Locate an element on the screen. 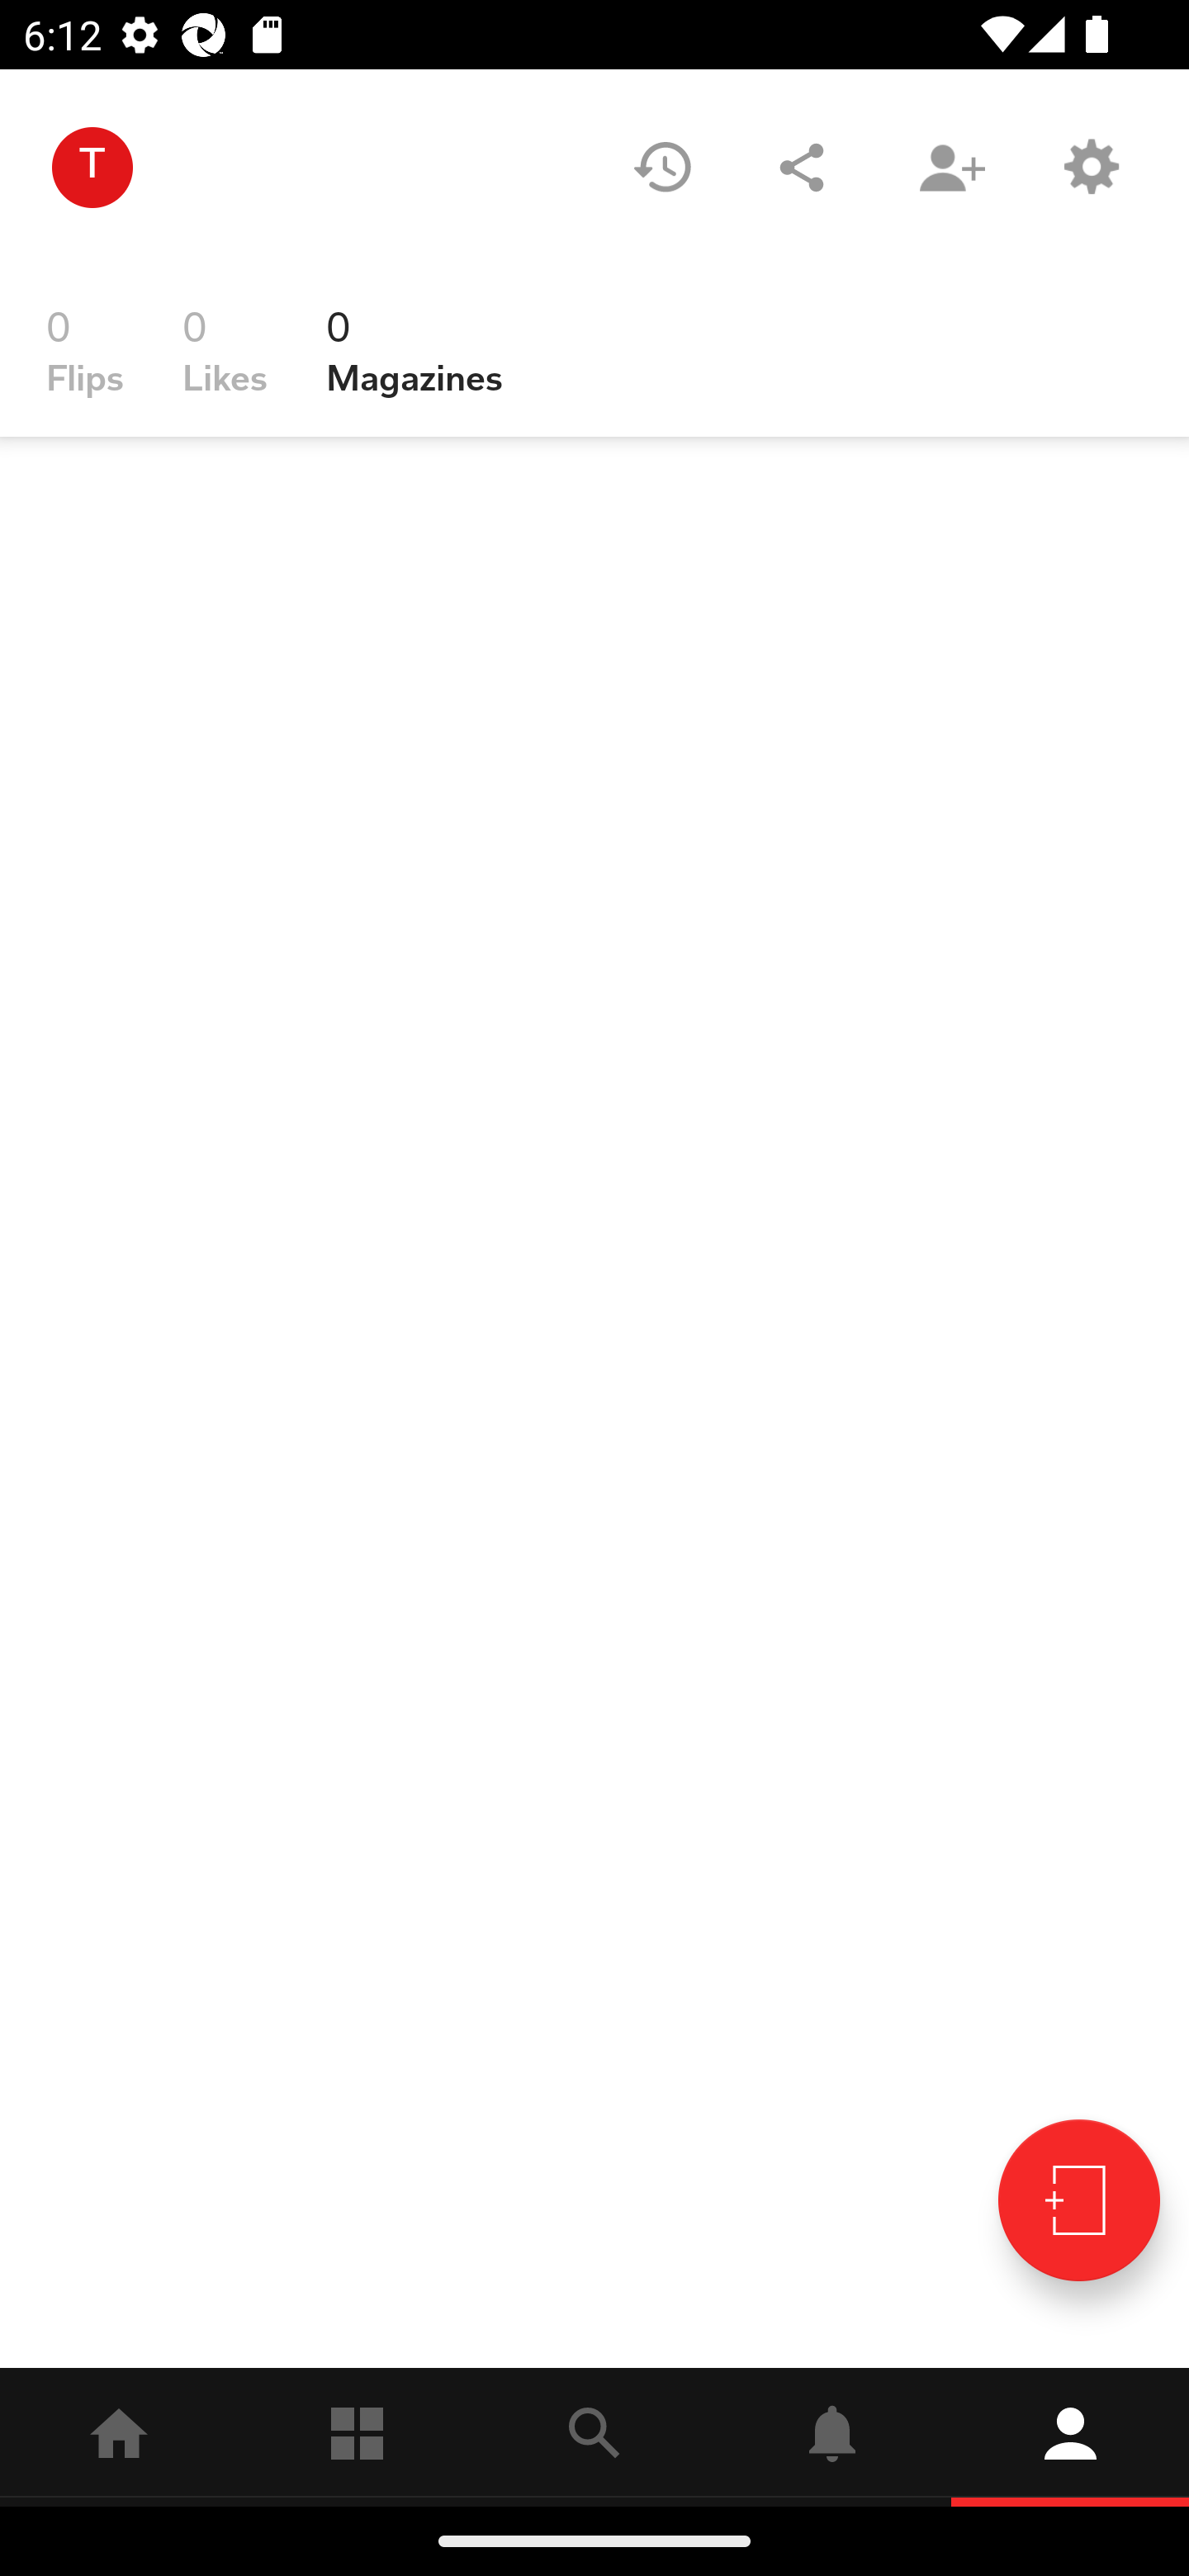  Settings is located at coordinates (1090, 167).